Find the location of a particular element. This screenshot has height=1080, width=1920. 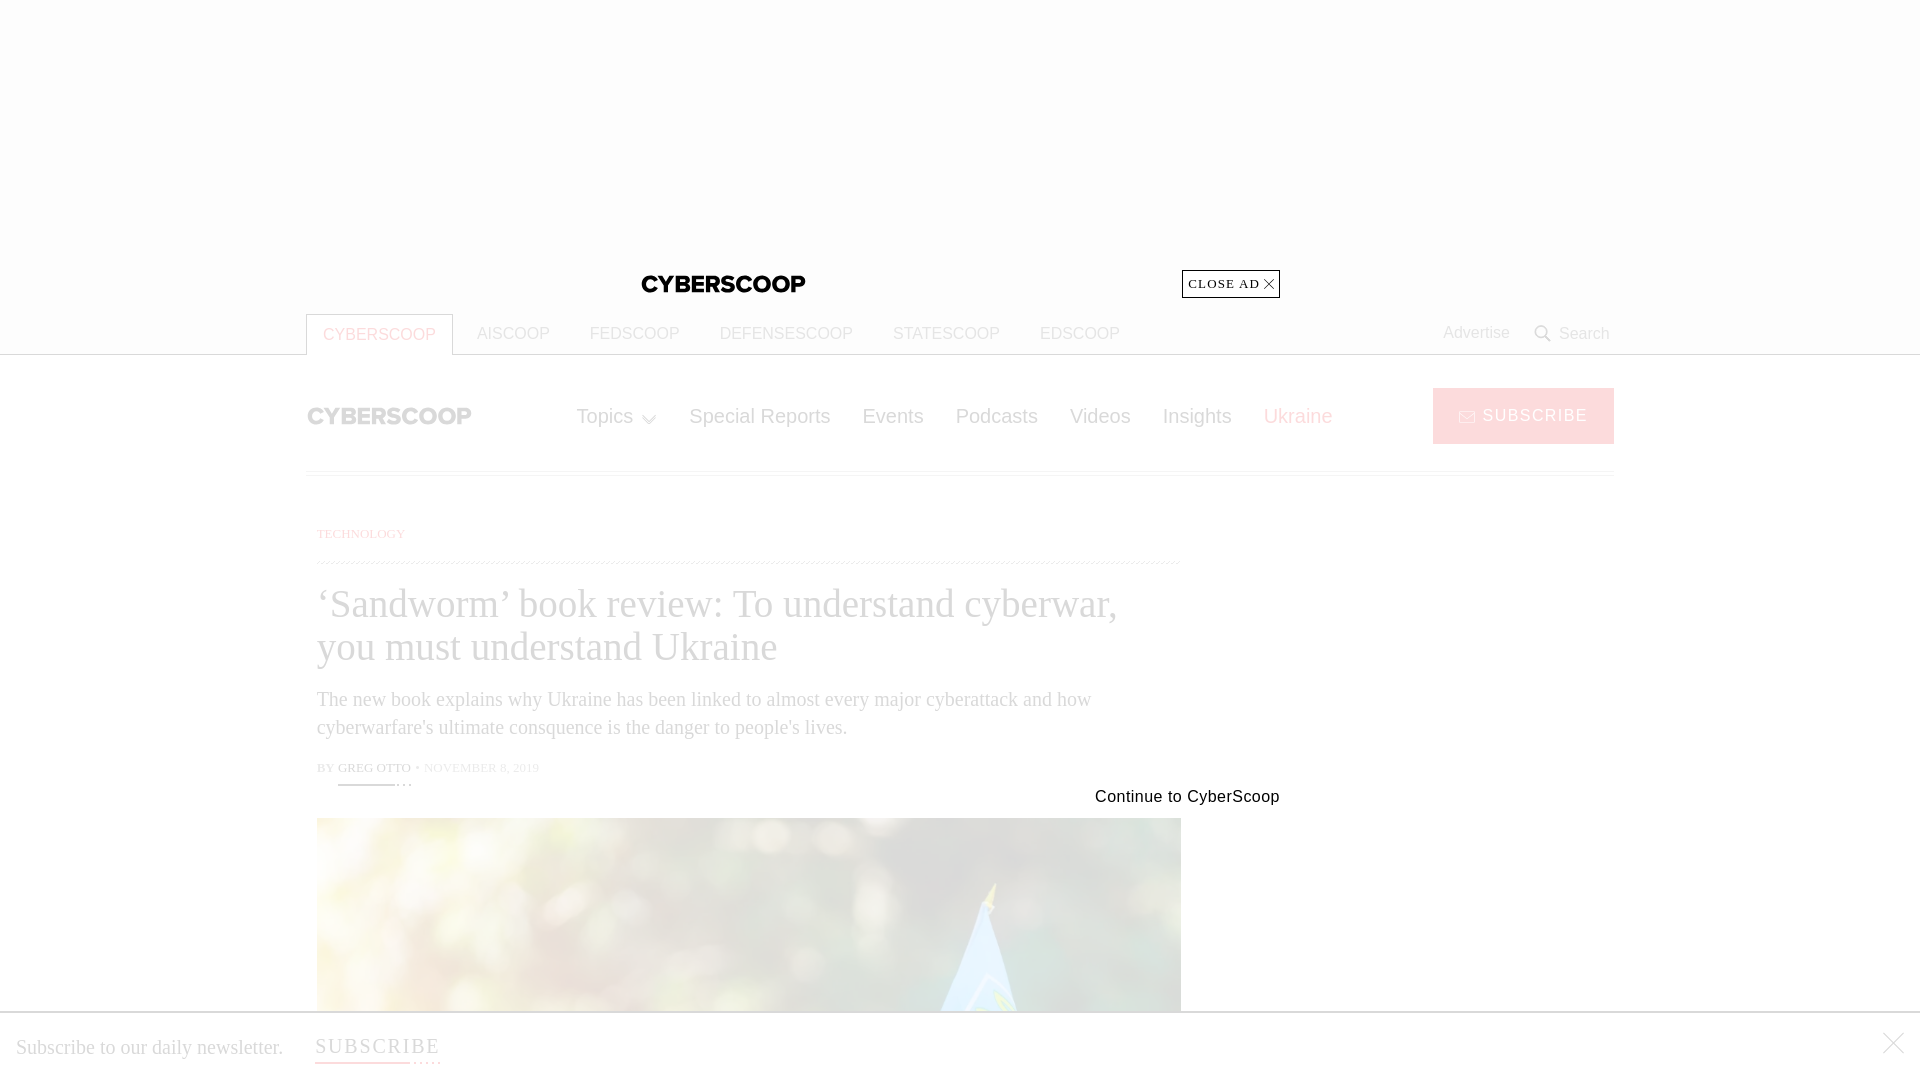

Search is located at coordinates (1574, 333).